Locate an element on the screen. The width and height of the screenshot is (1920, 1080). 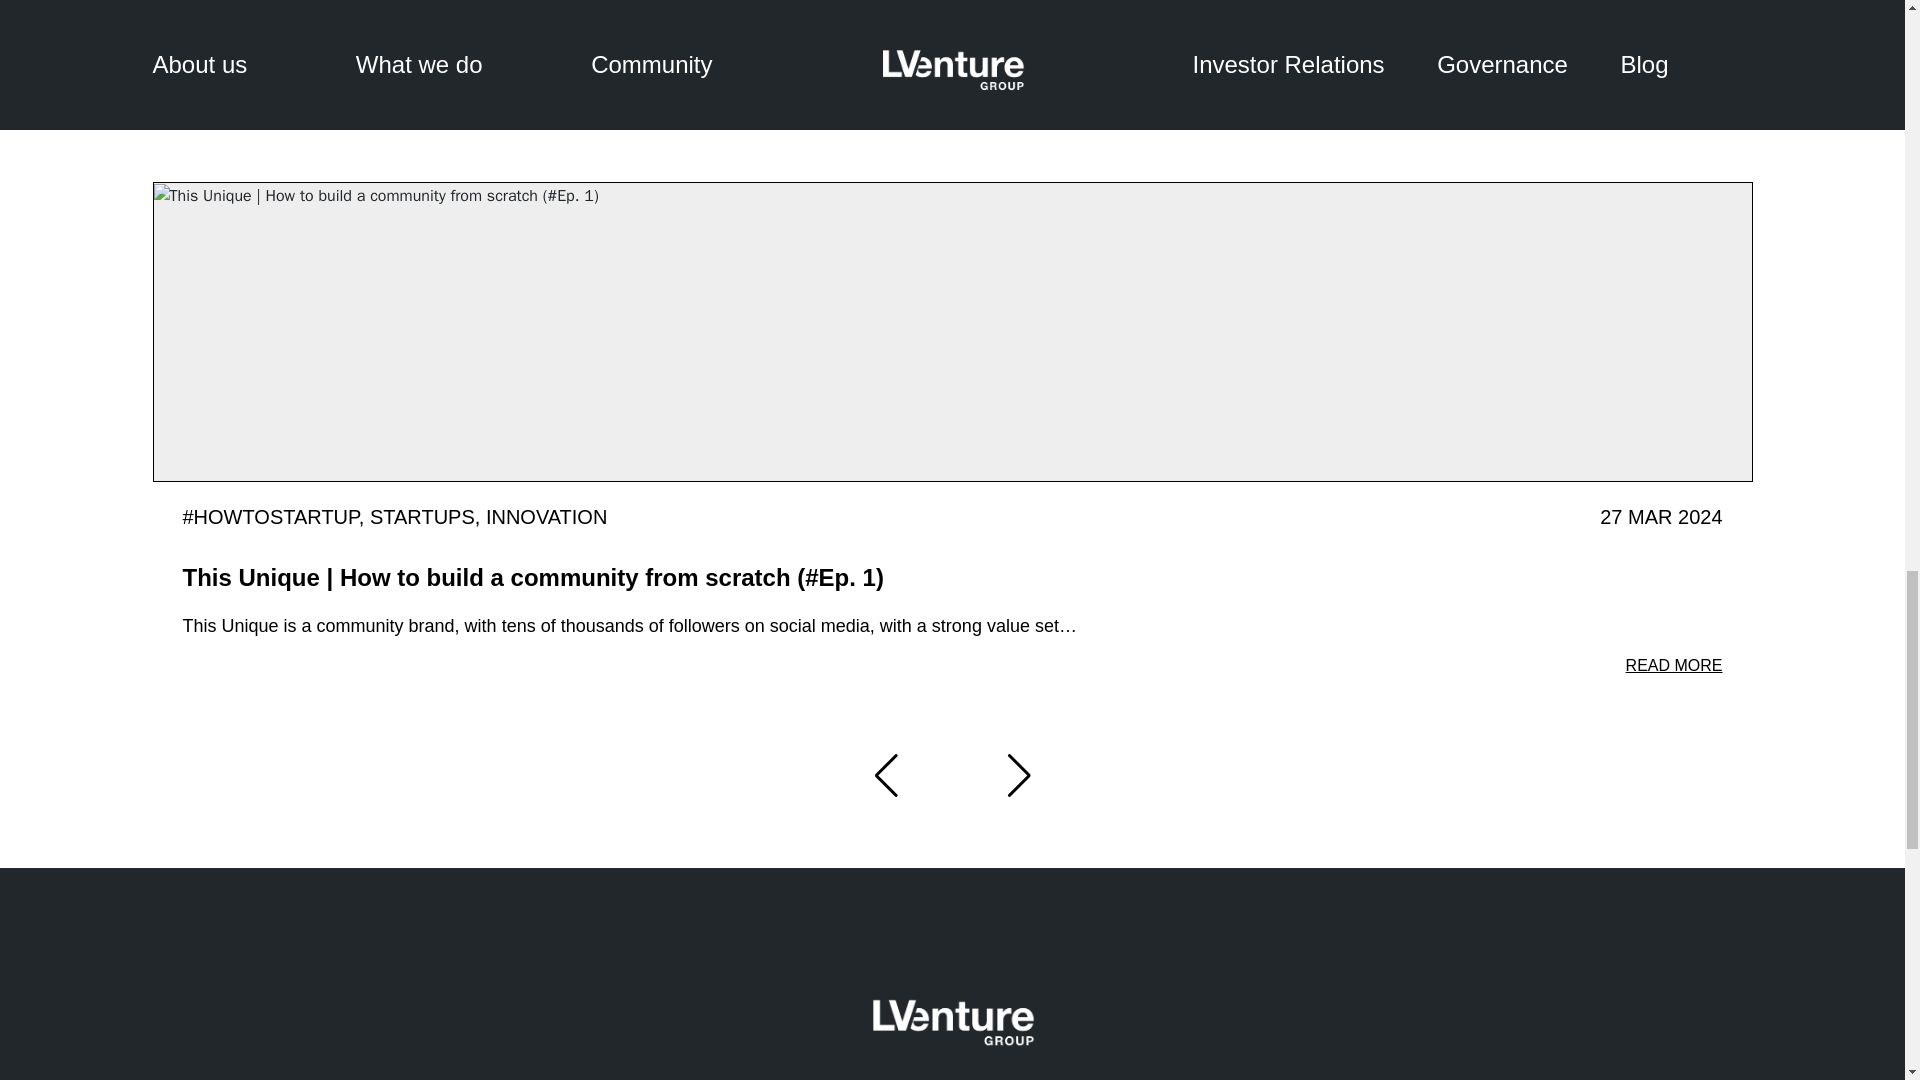
MAGAZINE is located at coordinates (1658, 56).